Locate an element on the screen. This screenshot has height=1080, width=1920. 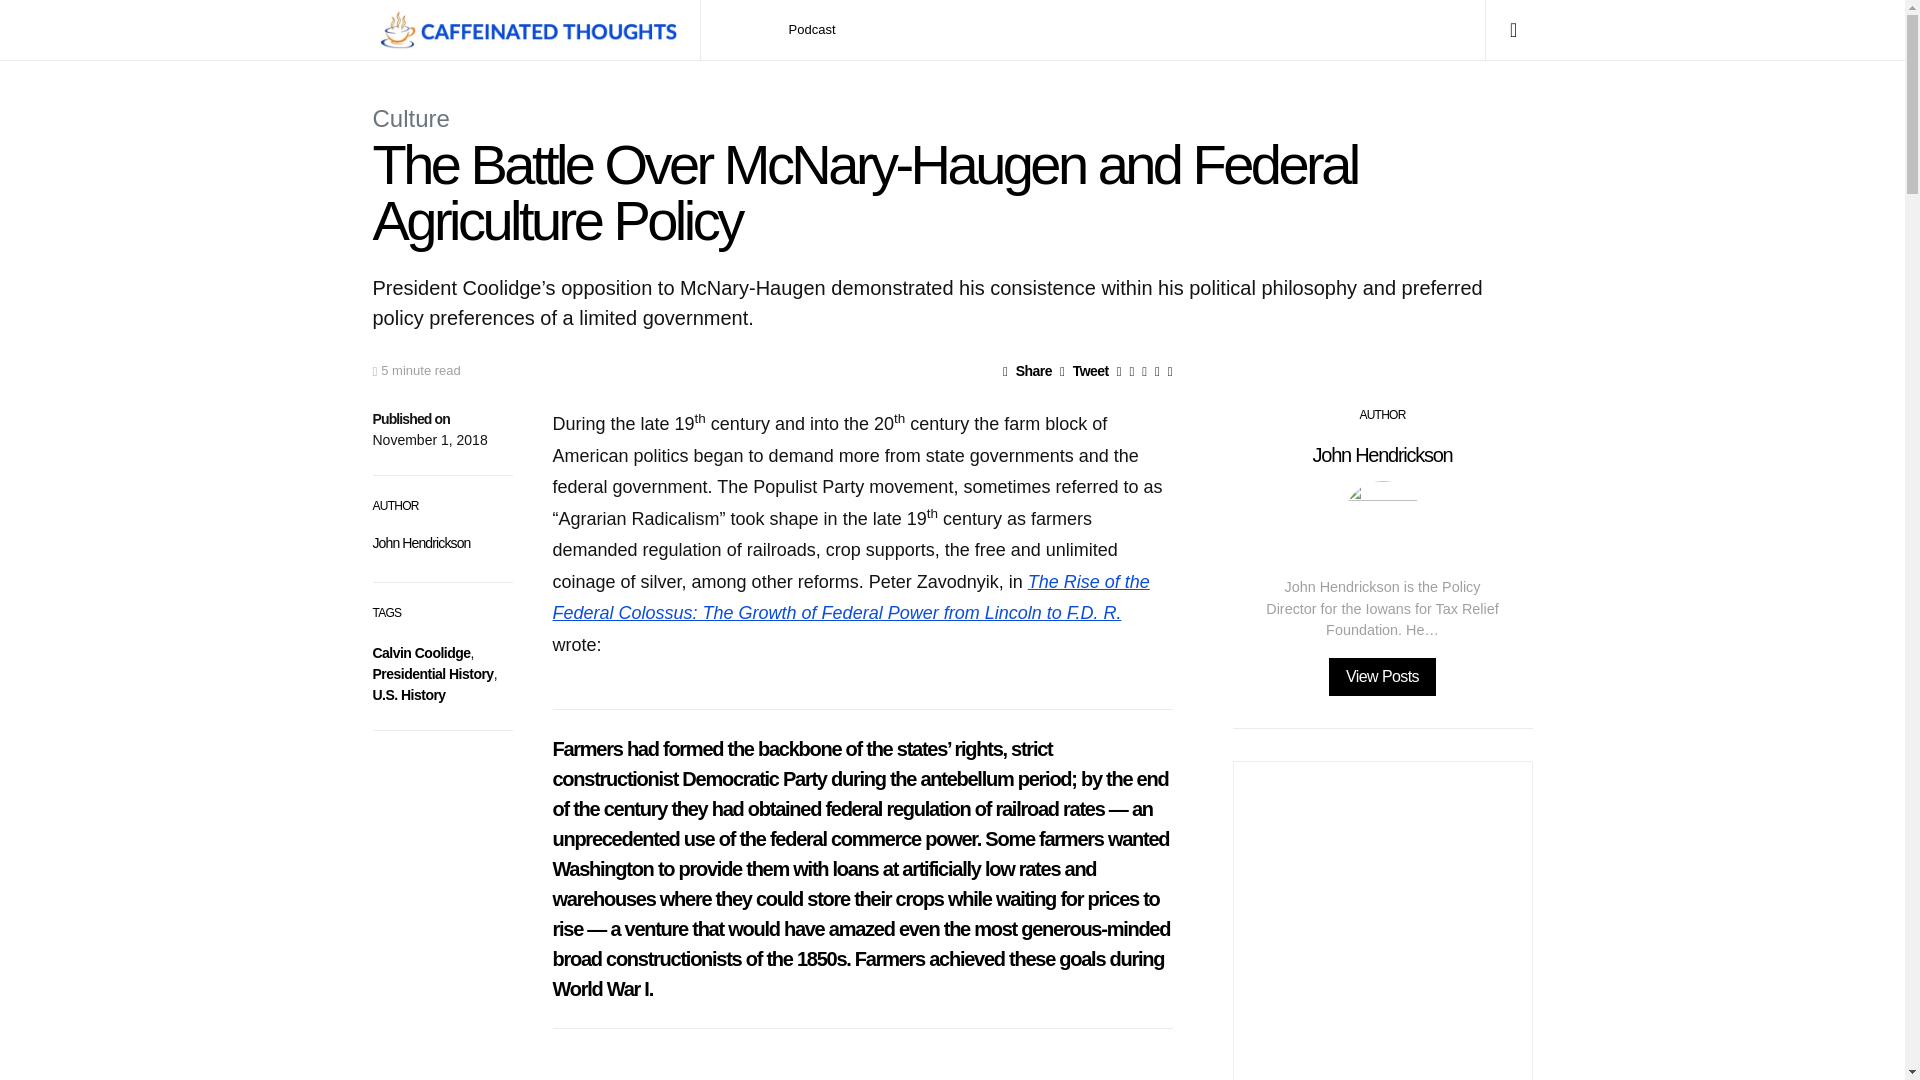
Tweet is located at coordinates (1084, 370).